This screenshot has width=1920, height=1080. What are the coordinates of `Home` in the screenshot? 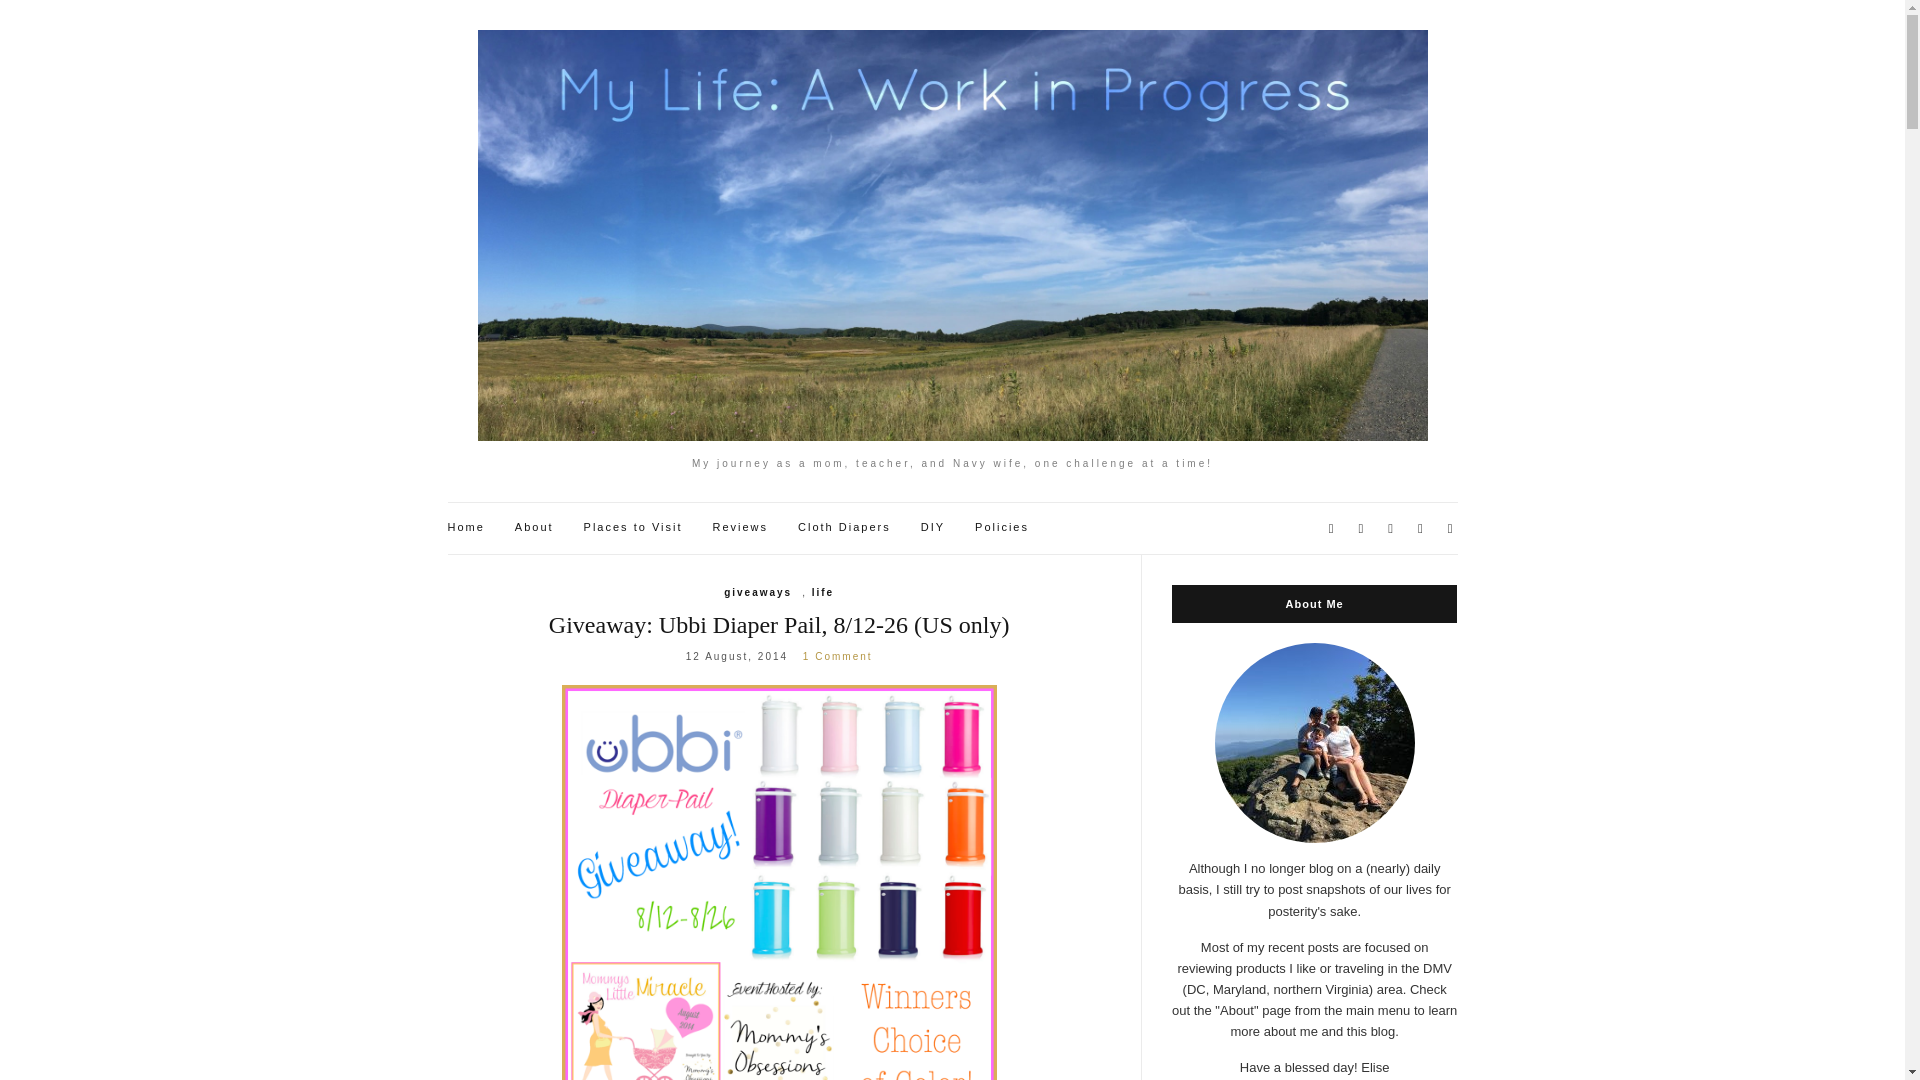 It's located at (466, 528).